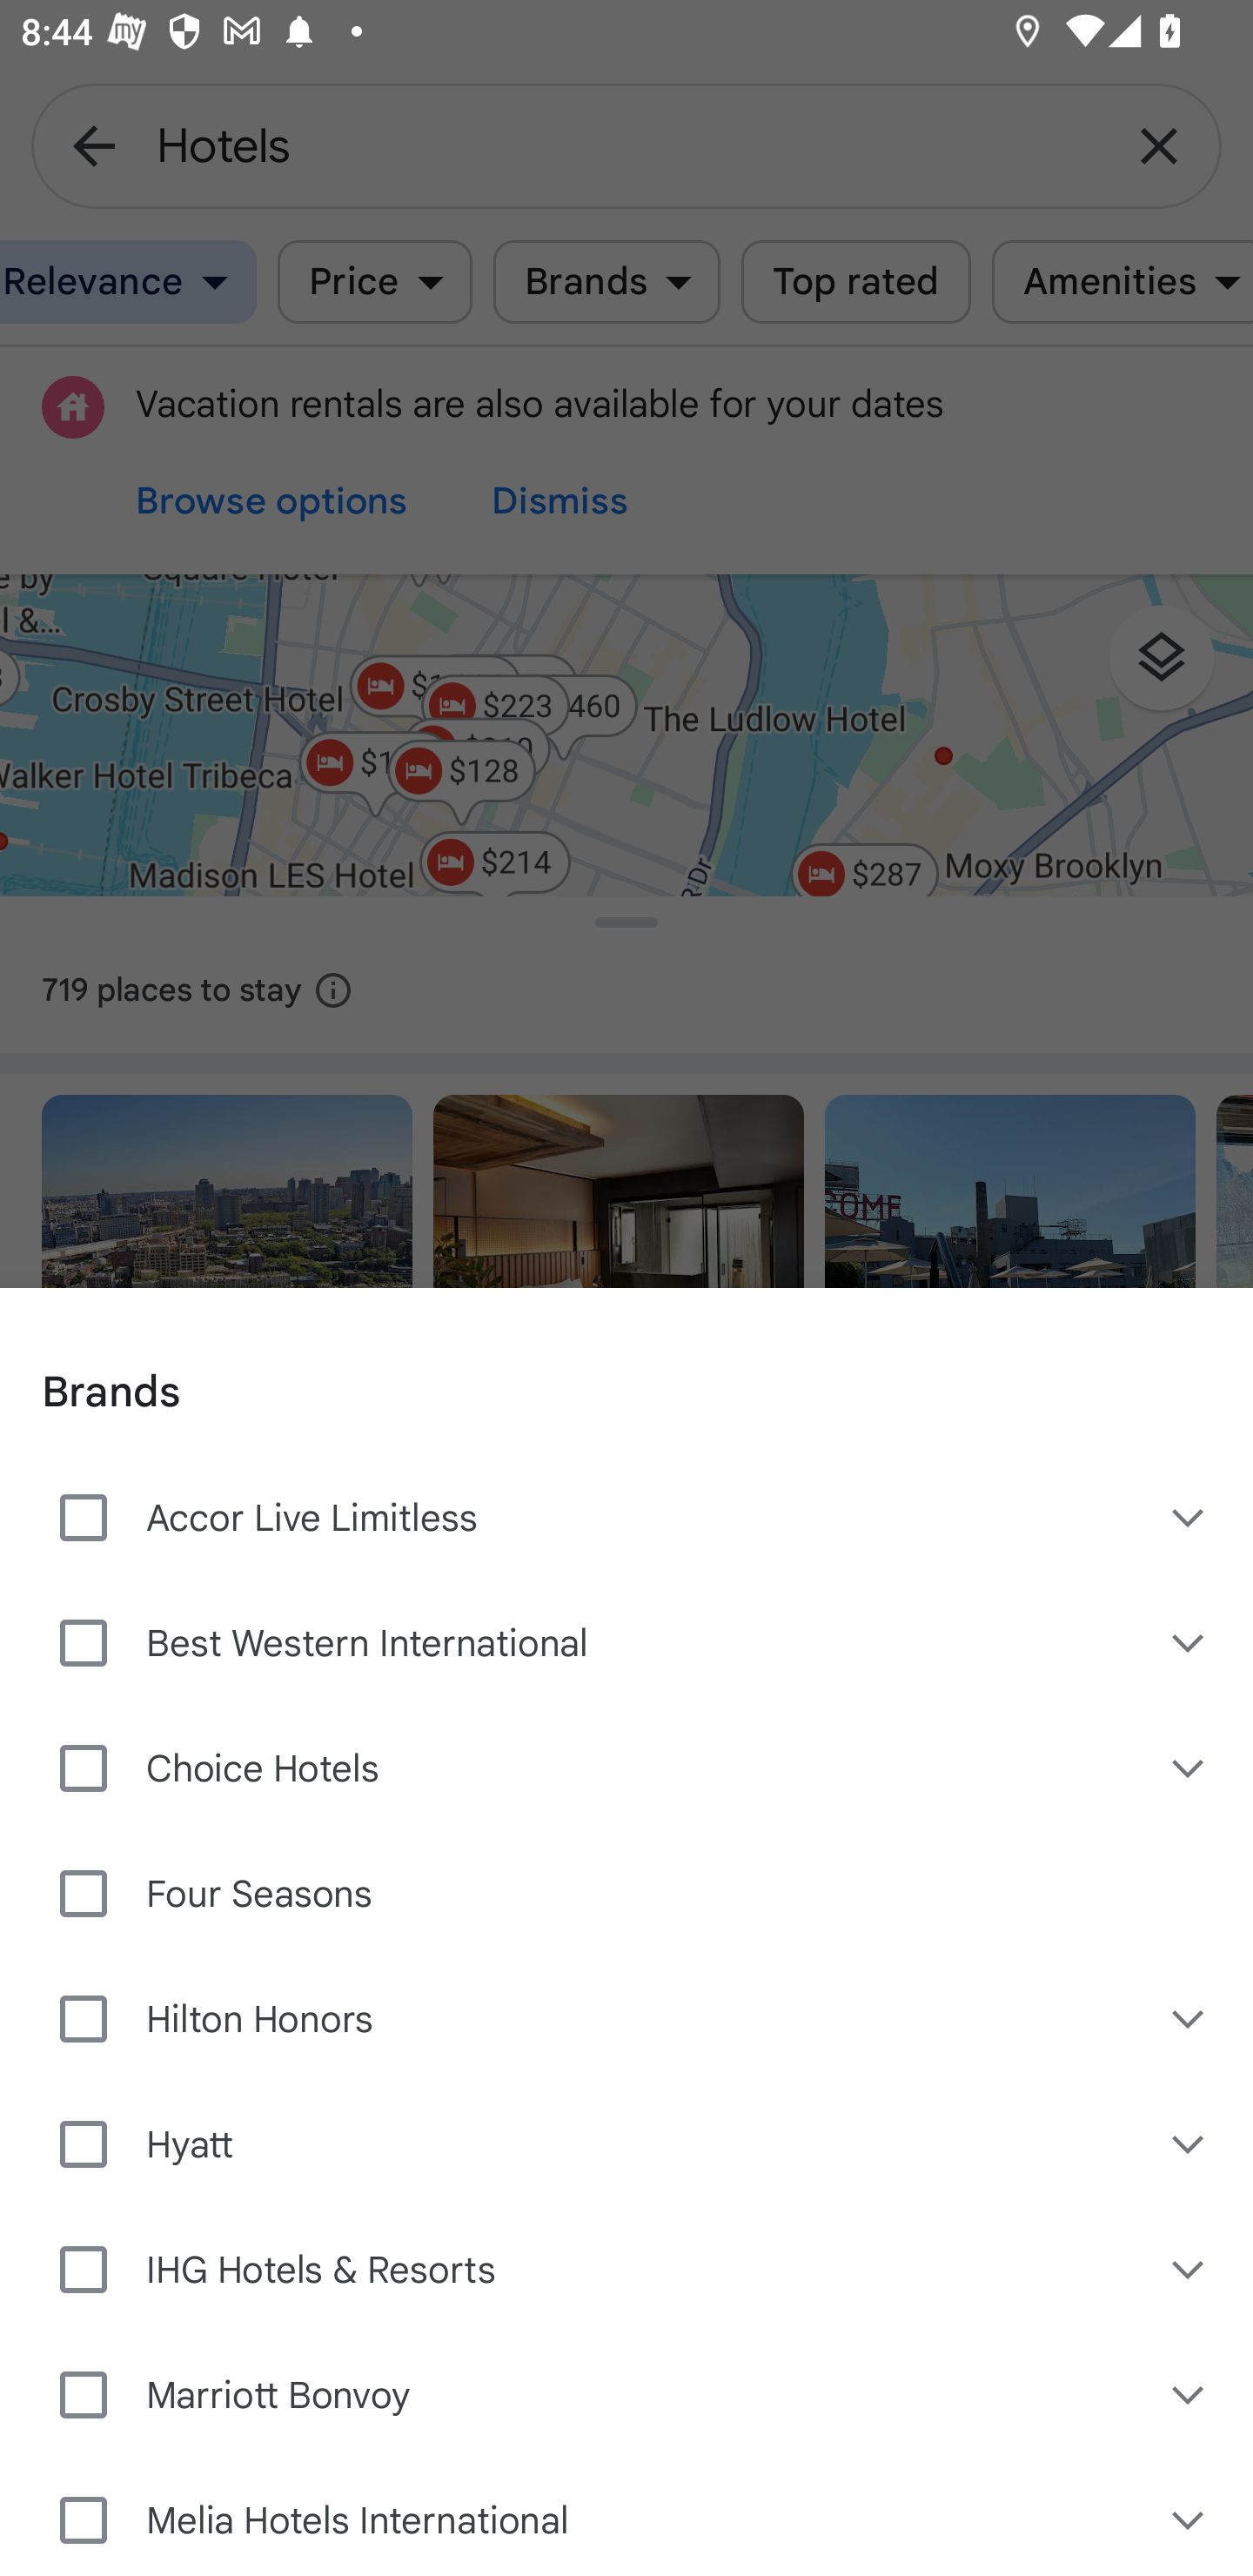 This screenshot has height=2576, width=1253. What do you see at coordinates (1190, 2017) in the screenshot?
I see `Hilton Honors, Activate to expand` at bounding box center [1190, 2017].